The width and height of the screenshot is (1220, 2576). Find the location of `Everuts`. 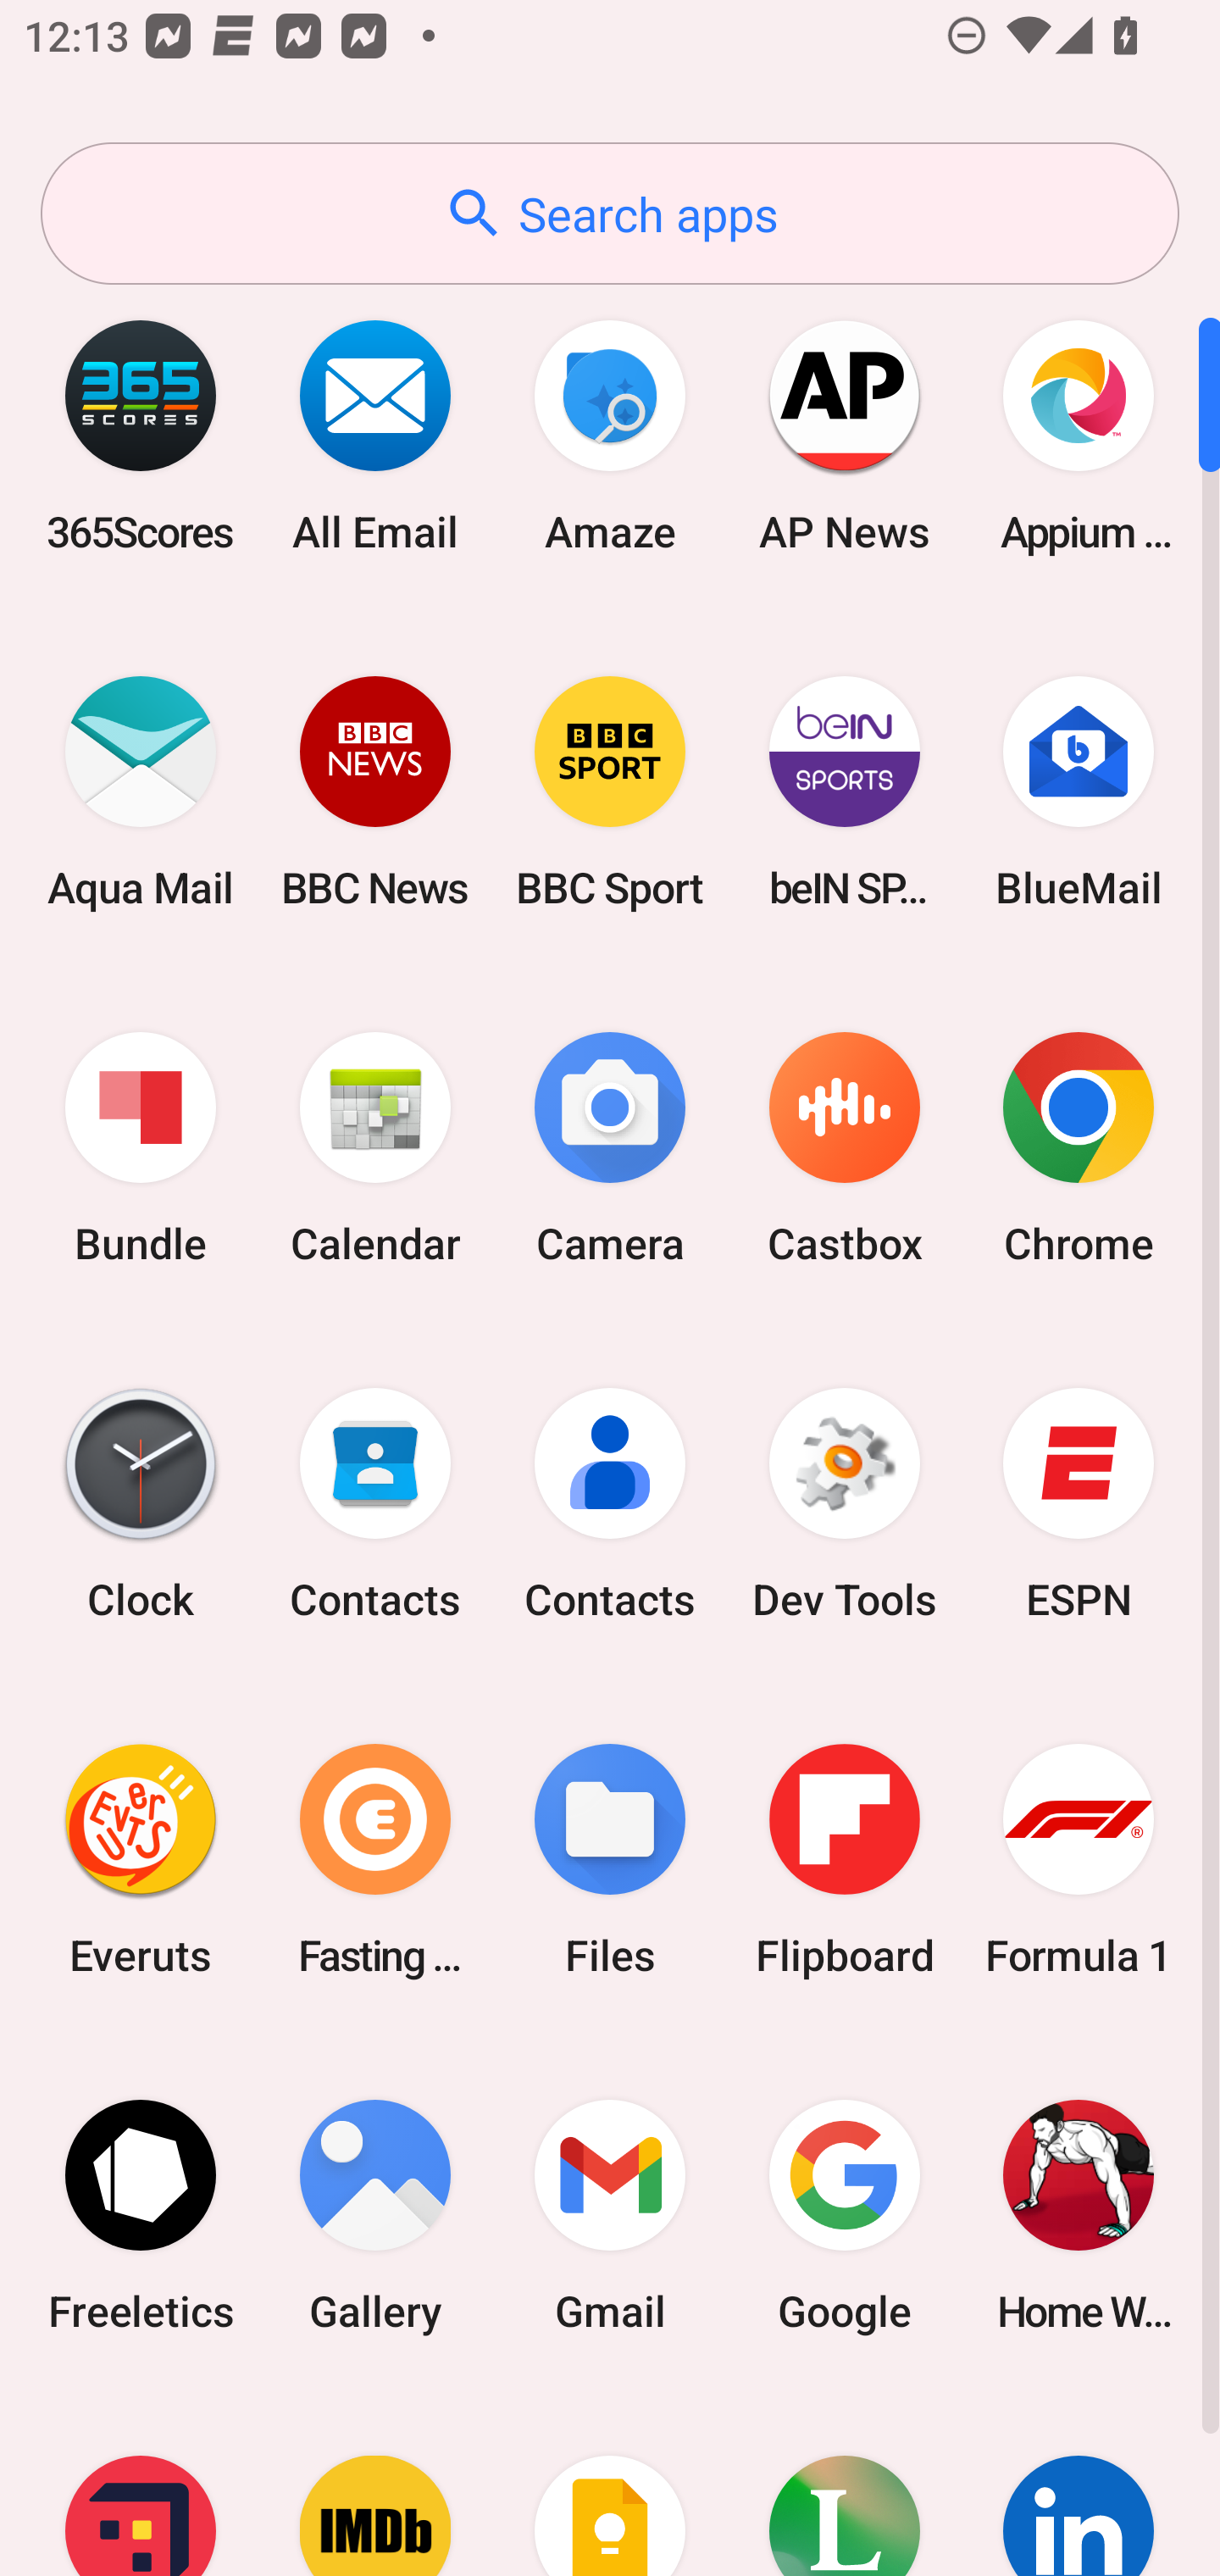

Everuts is located at coordinates (141, 1859).